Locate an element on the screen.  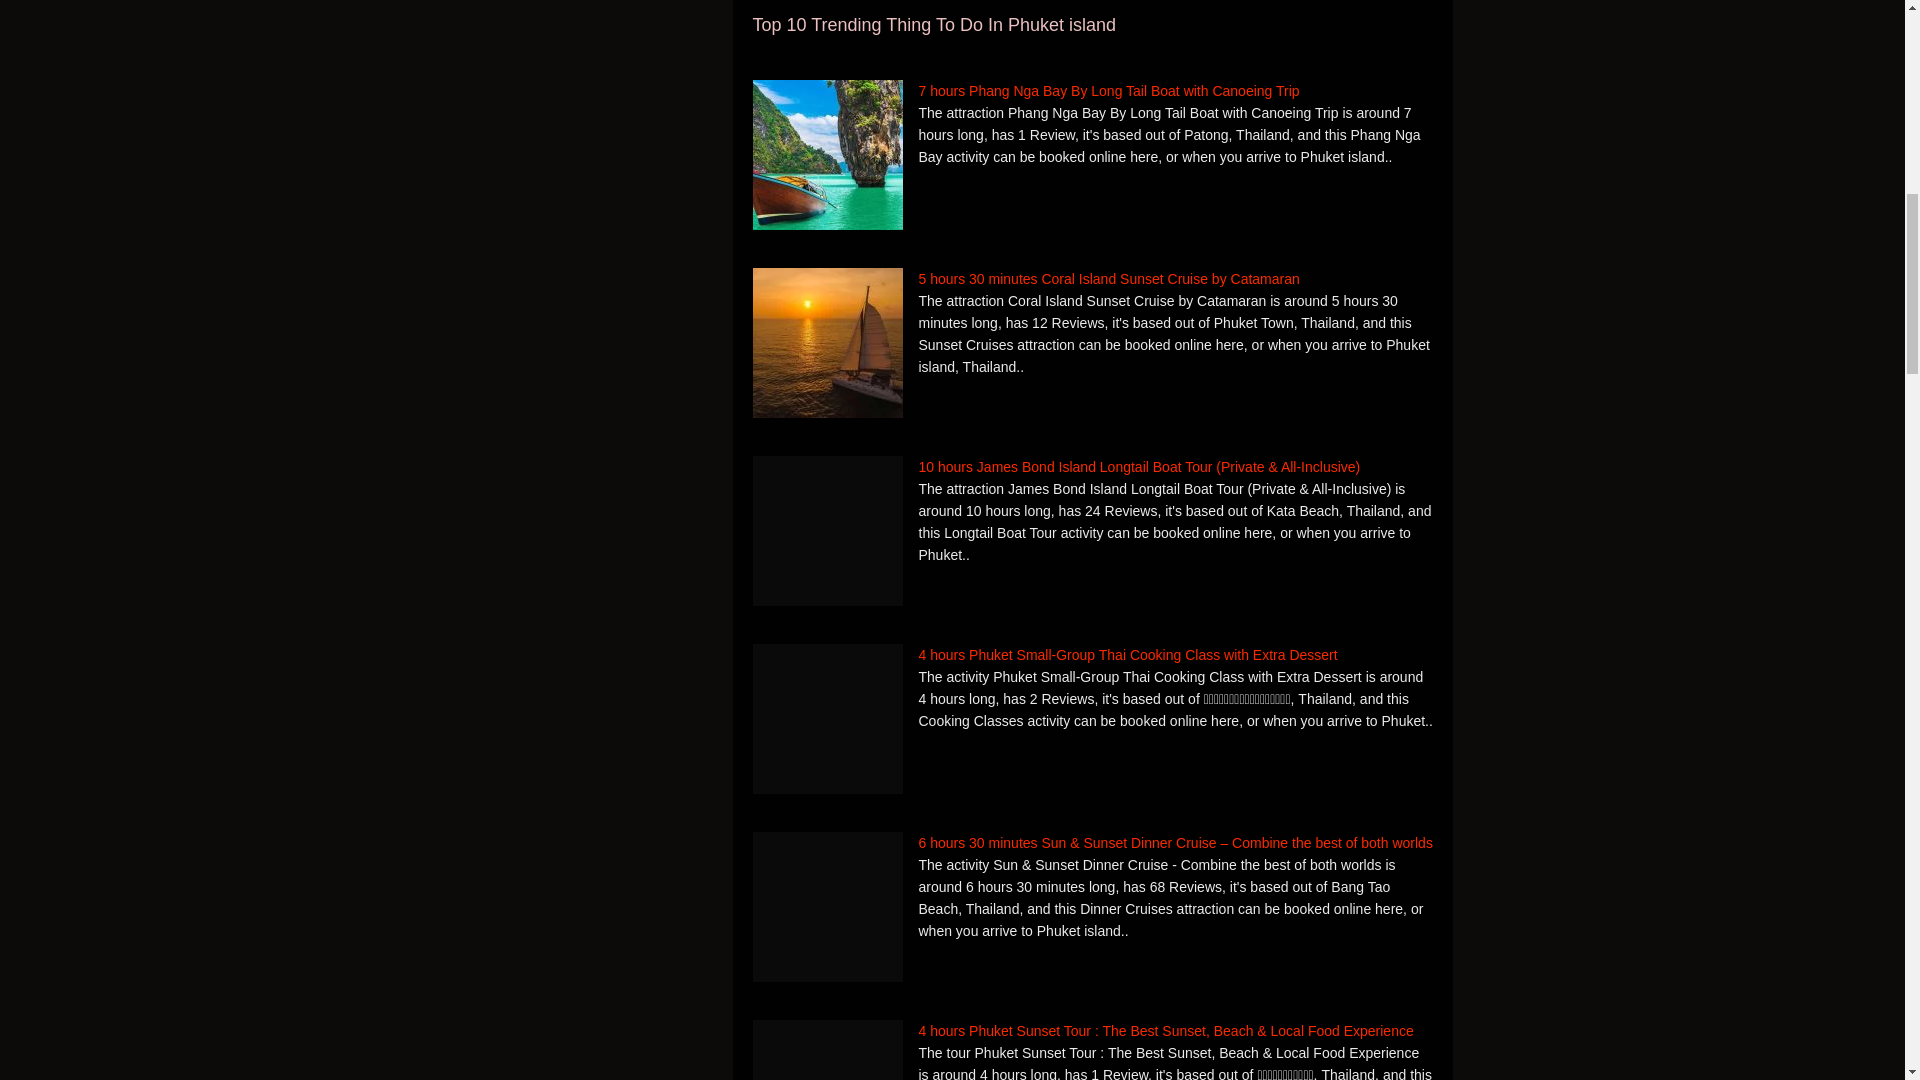
7 hours Phang Nga Bay By Long Tail Boat with Canoeing Trip is located at coordinates (1092, 90).